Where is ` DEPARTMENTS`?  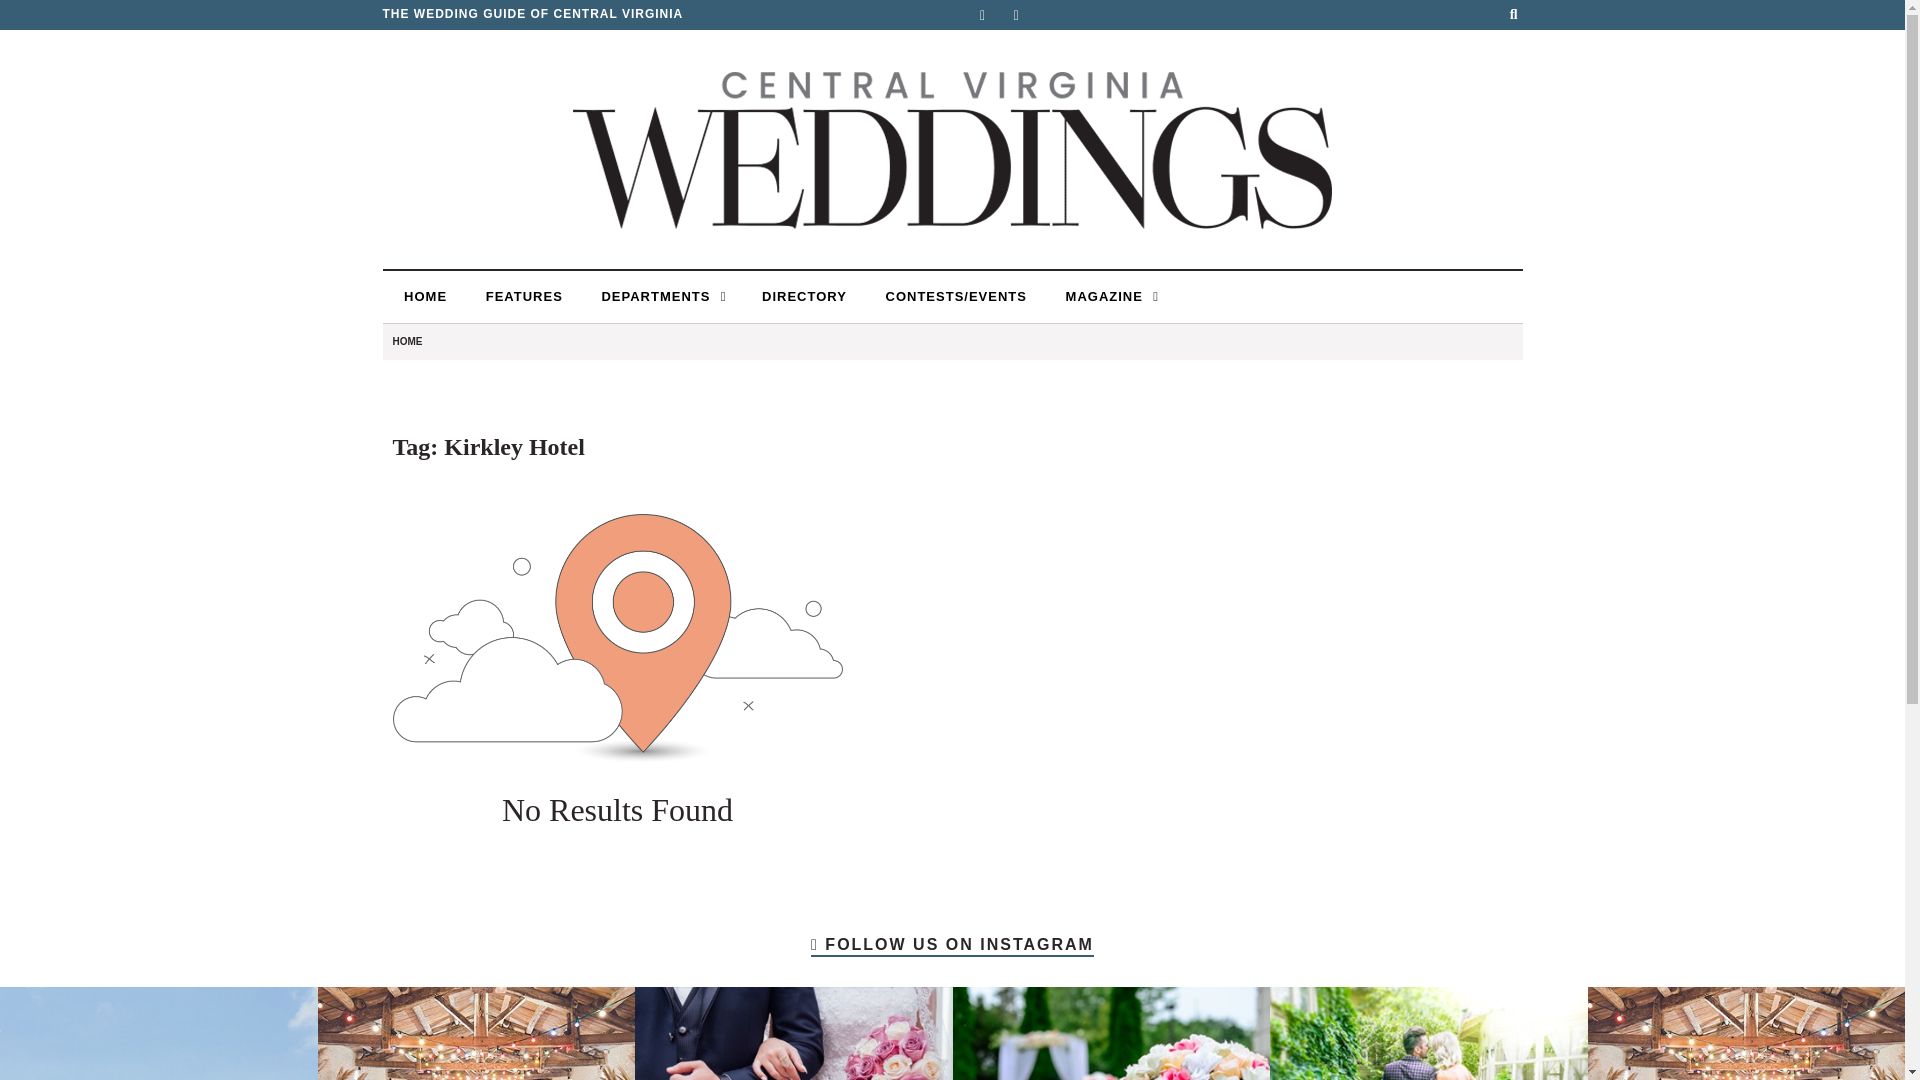  DEPARTMENTS is located at coordinates (660, 296).